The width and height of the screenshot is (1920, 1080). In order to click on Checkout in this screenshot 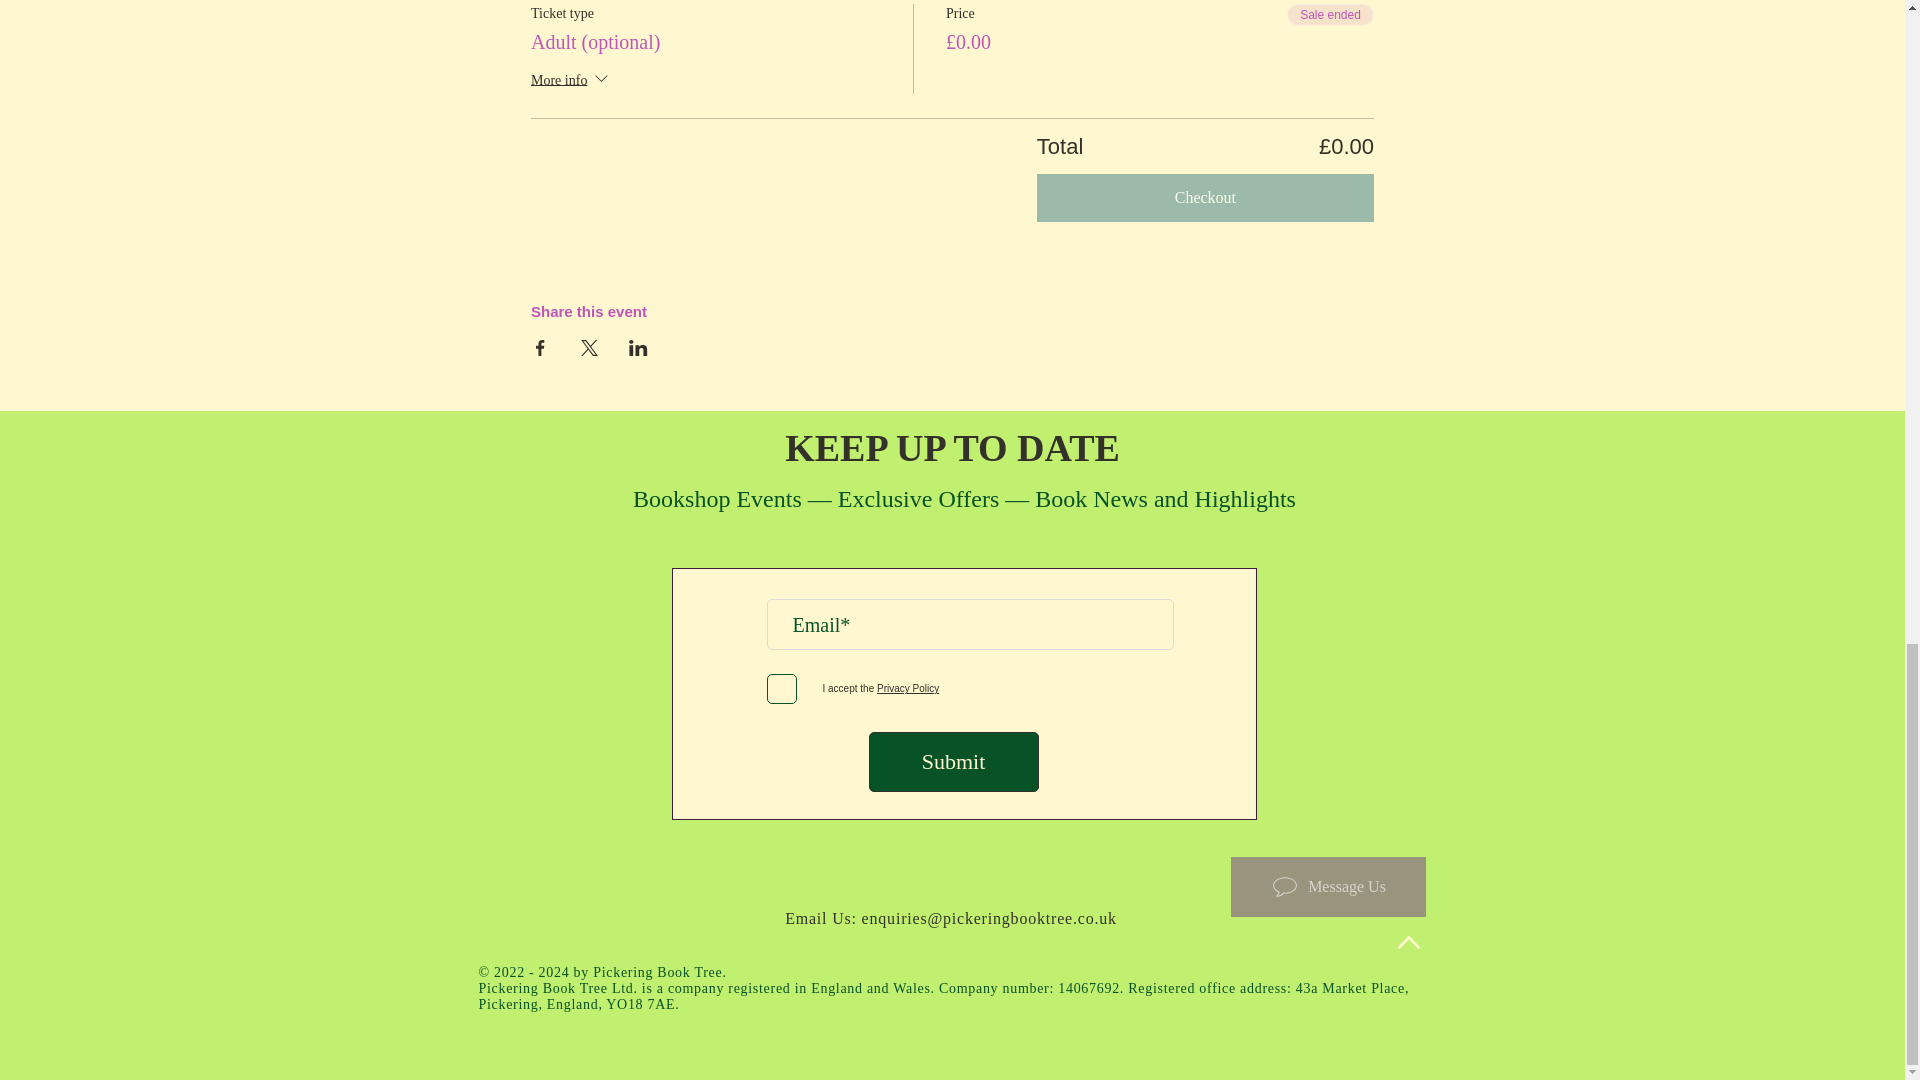, I will do `click(1205, 198)`.